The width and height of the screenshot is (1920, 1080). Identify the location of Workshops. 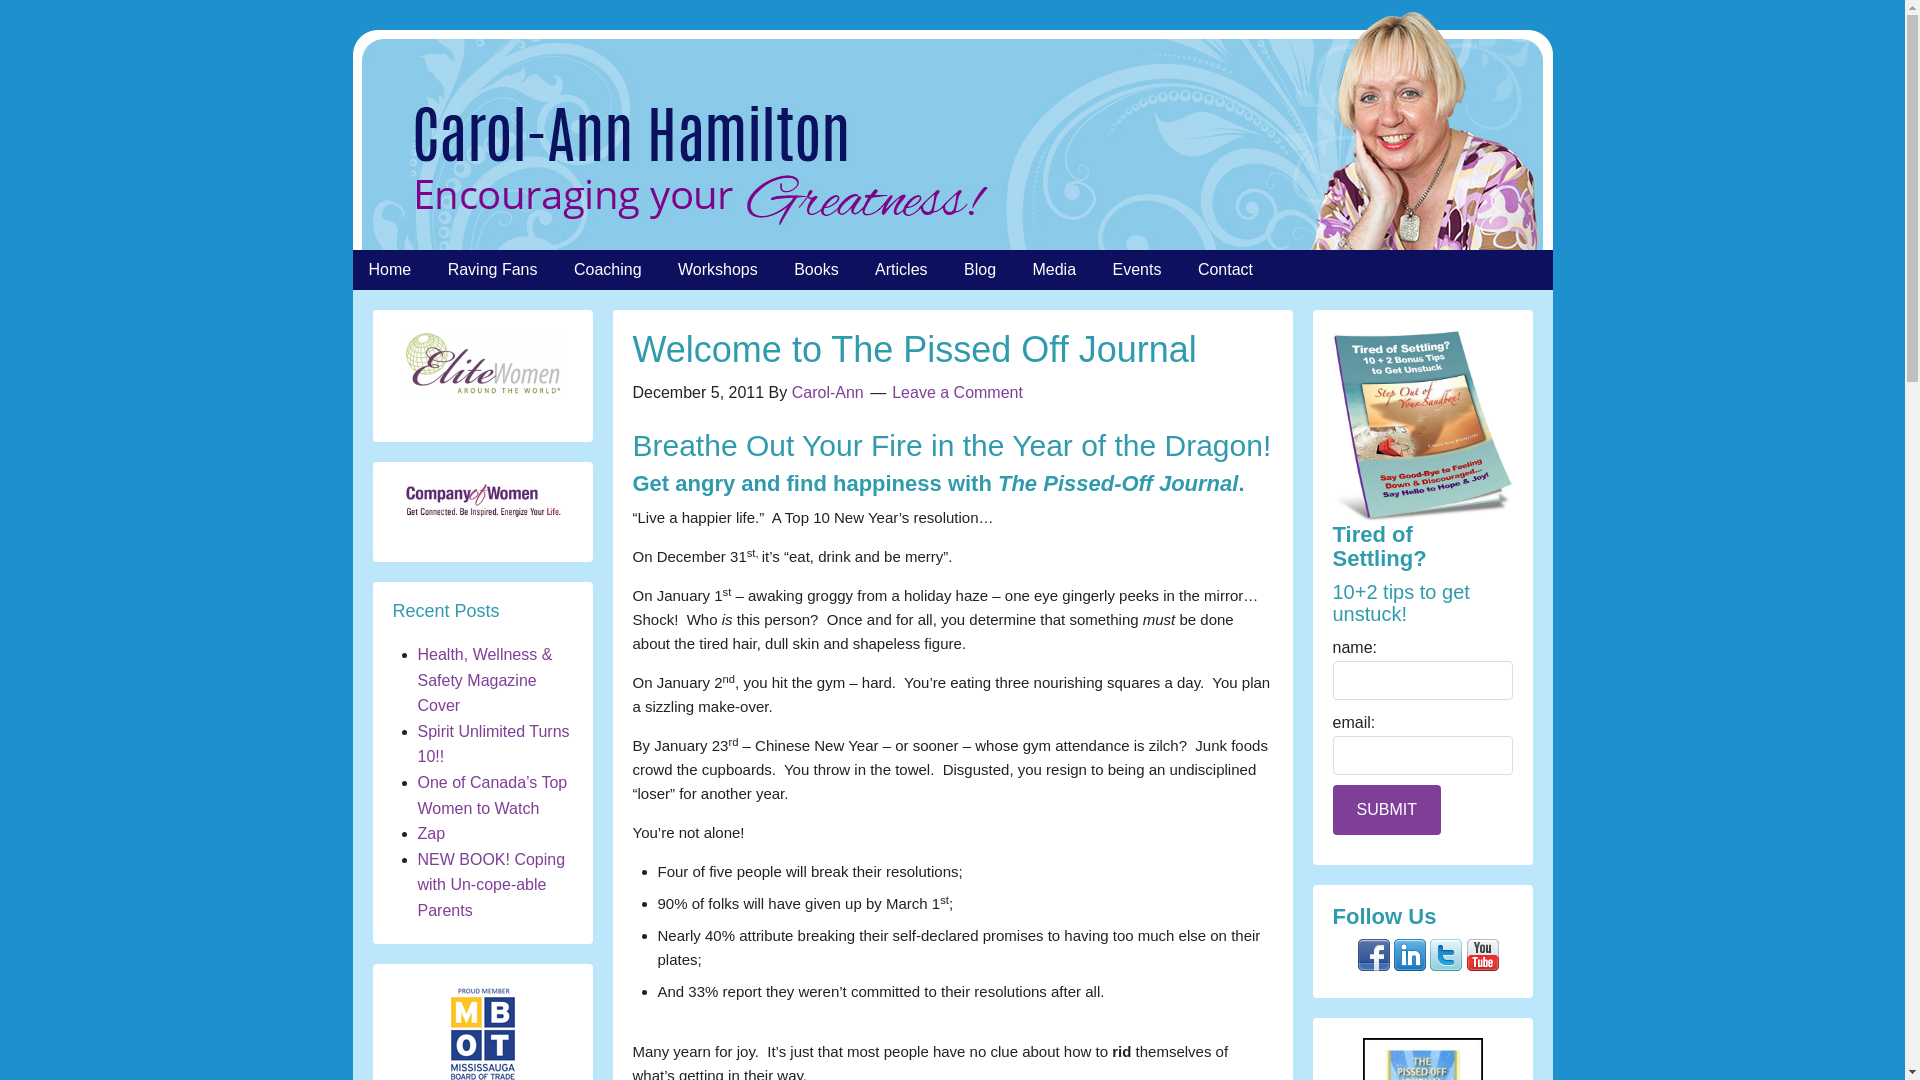
(718, 270).